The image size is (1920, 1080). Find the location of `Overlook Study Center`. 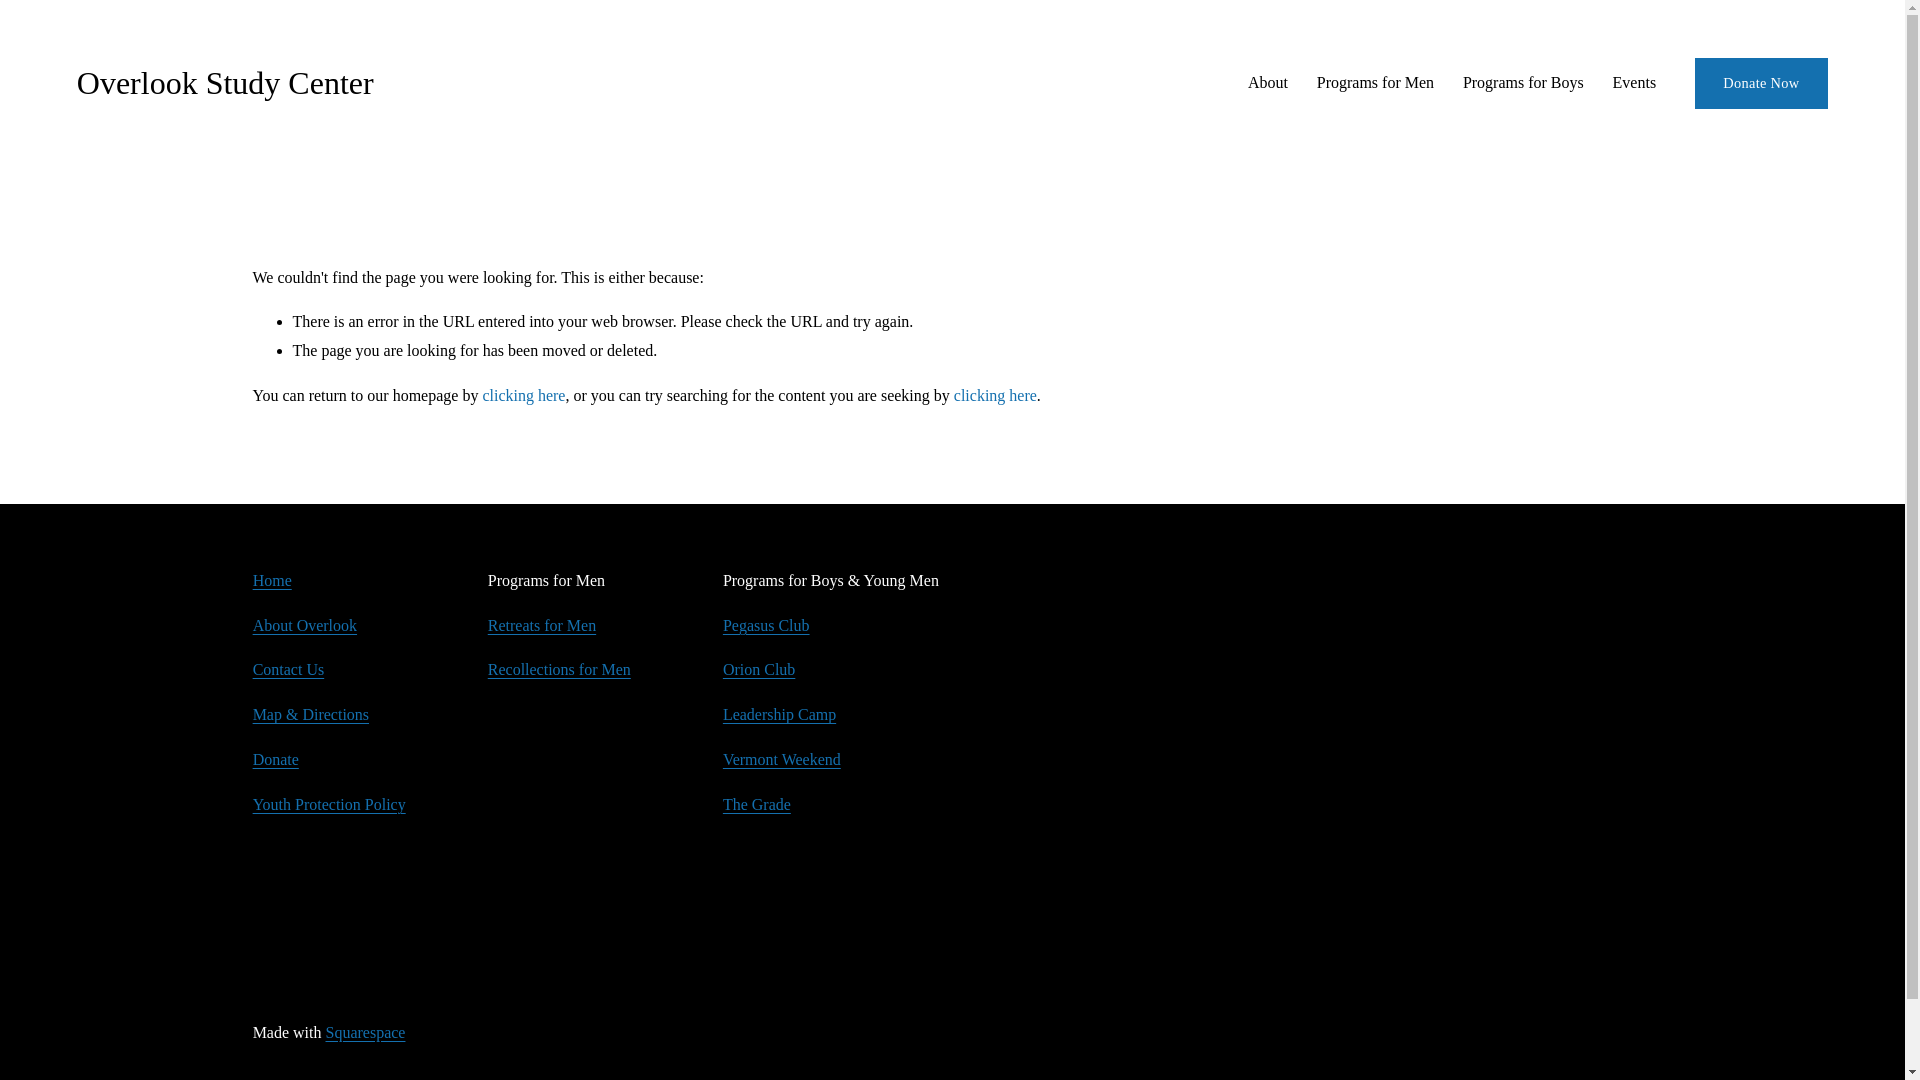

Overlook Study Center is located at coordinates (225, 82).